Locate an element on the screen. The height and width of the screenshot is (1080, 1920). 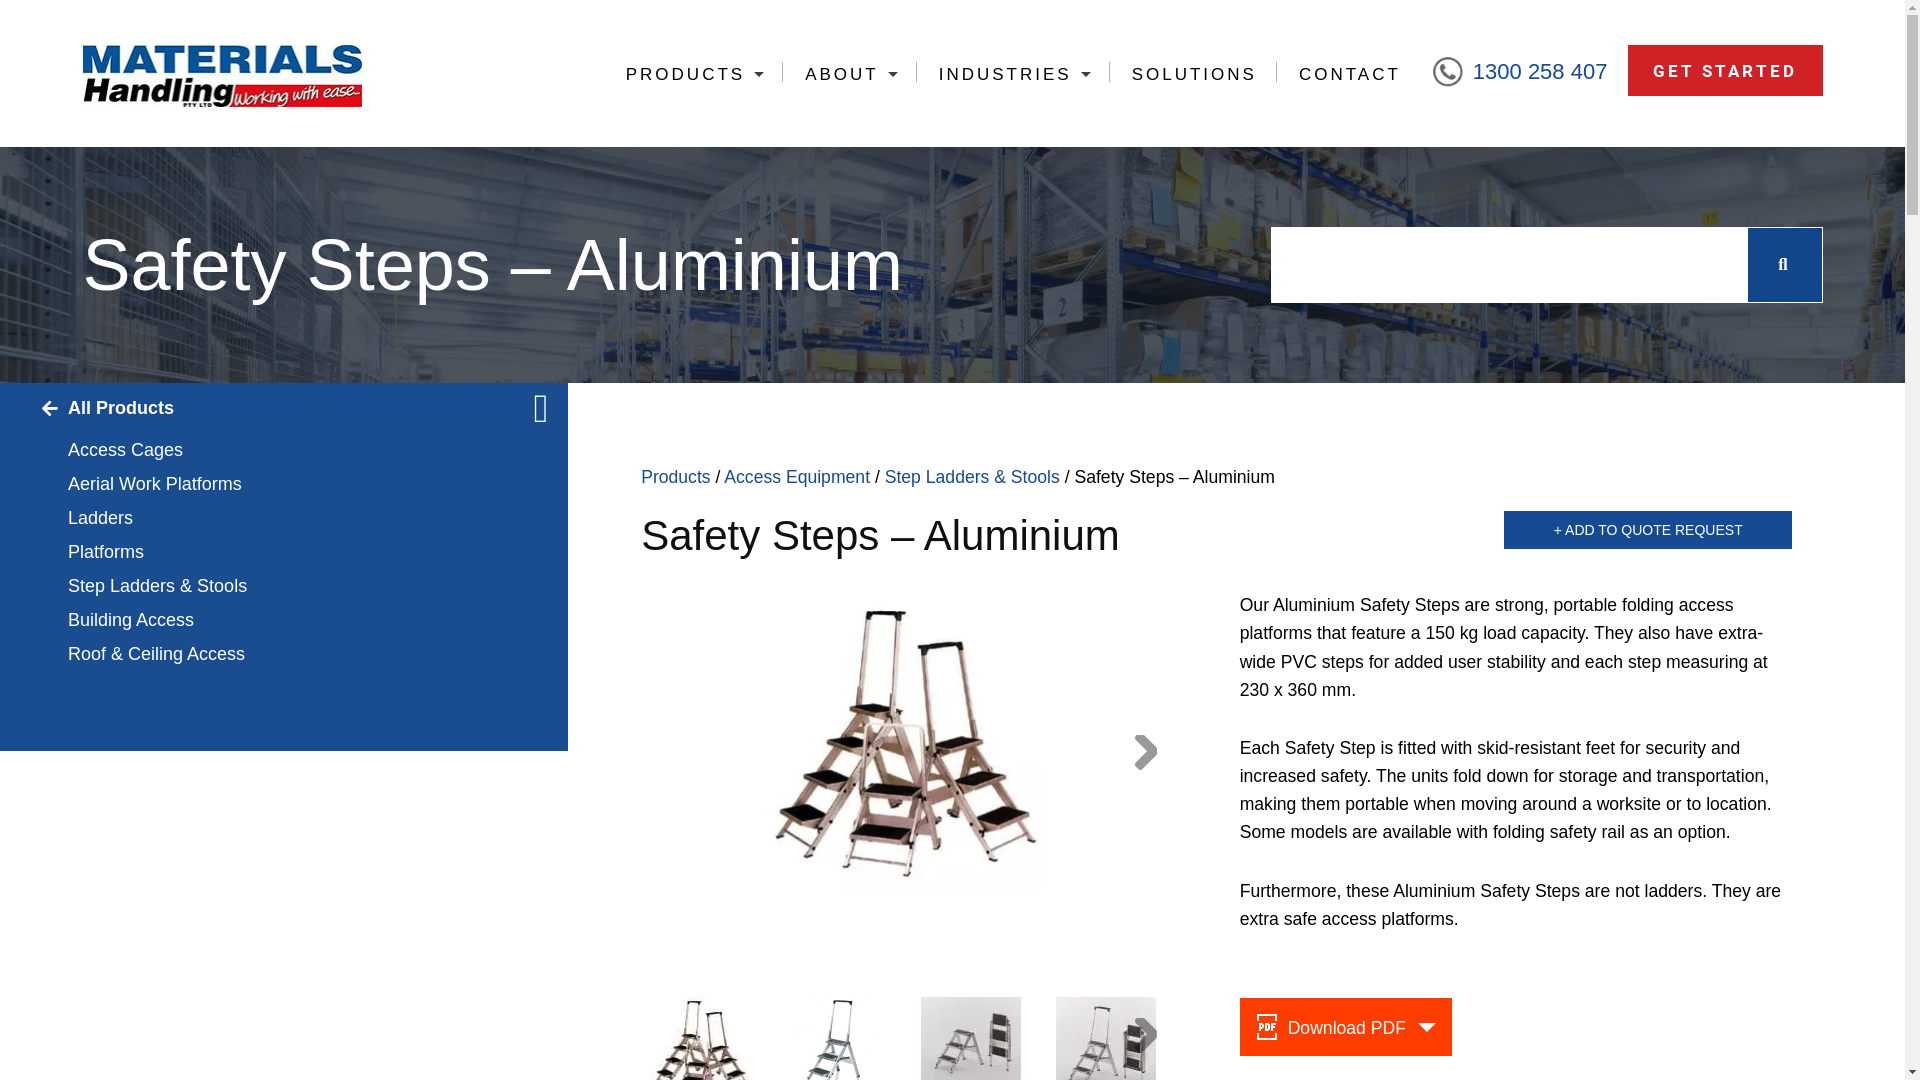
Ladders is located at coordinates (284, 518).